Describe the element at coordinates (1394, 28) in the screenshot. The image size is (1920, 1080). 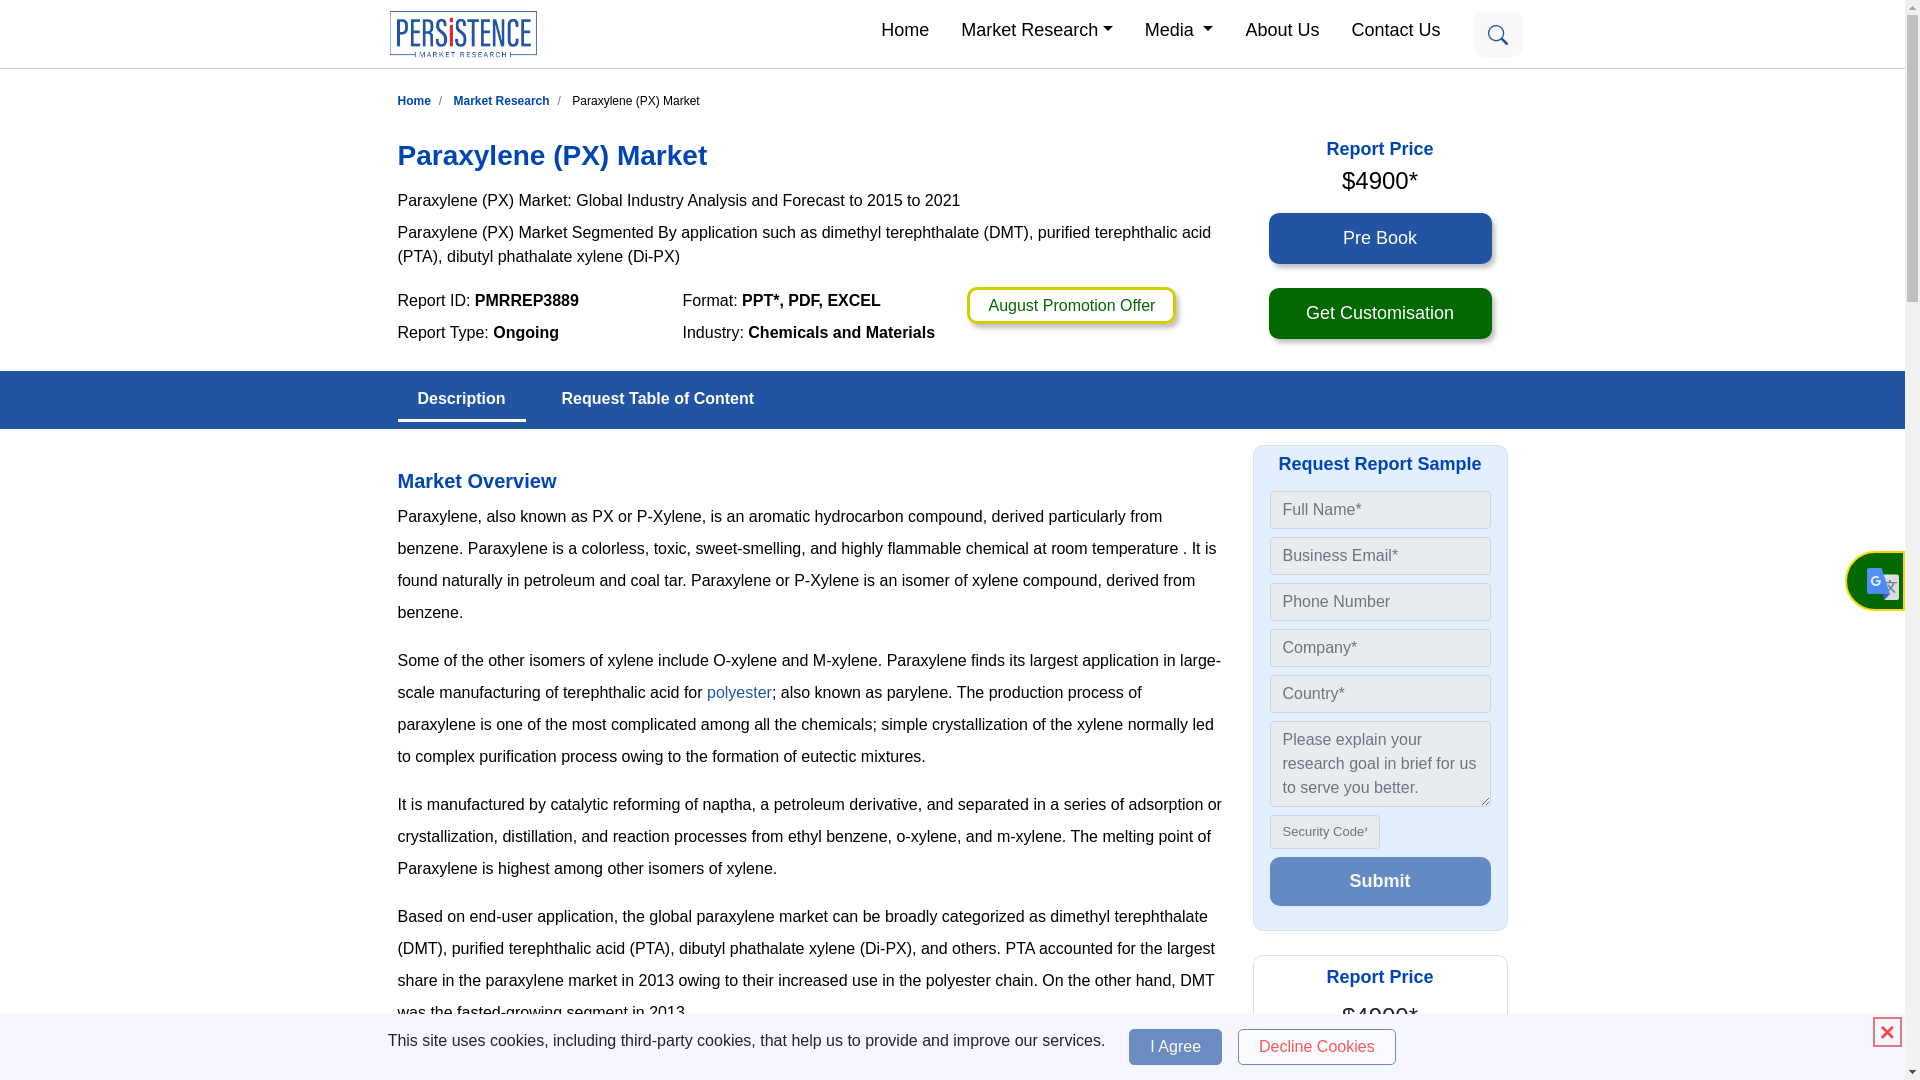
I see `Contact Us` at that location.